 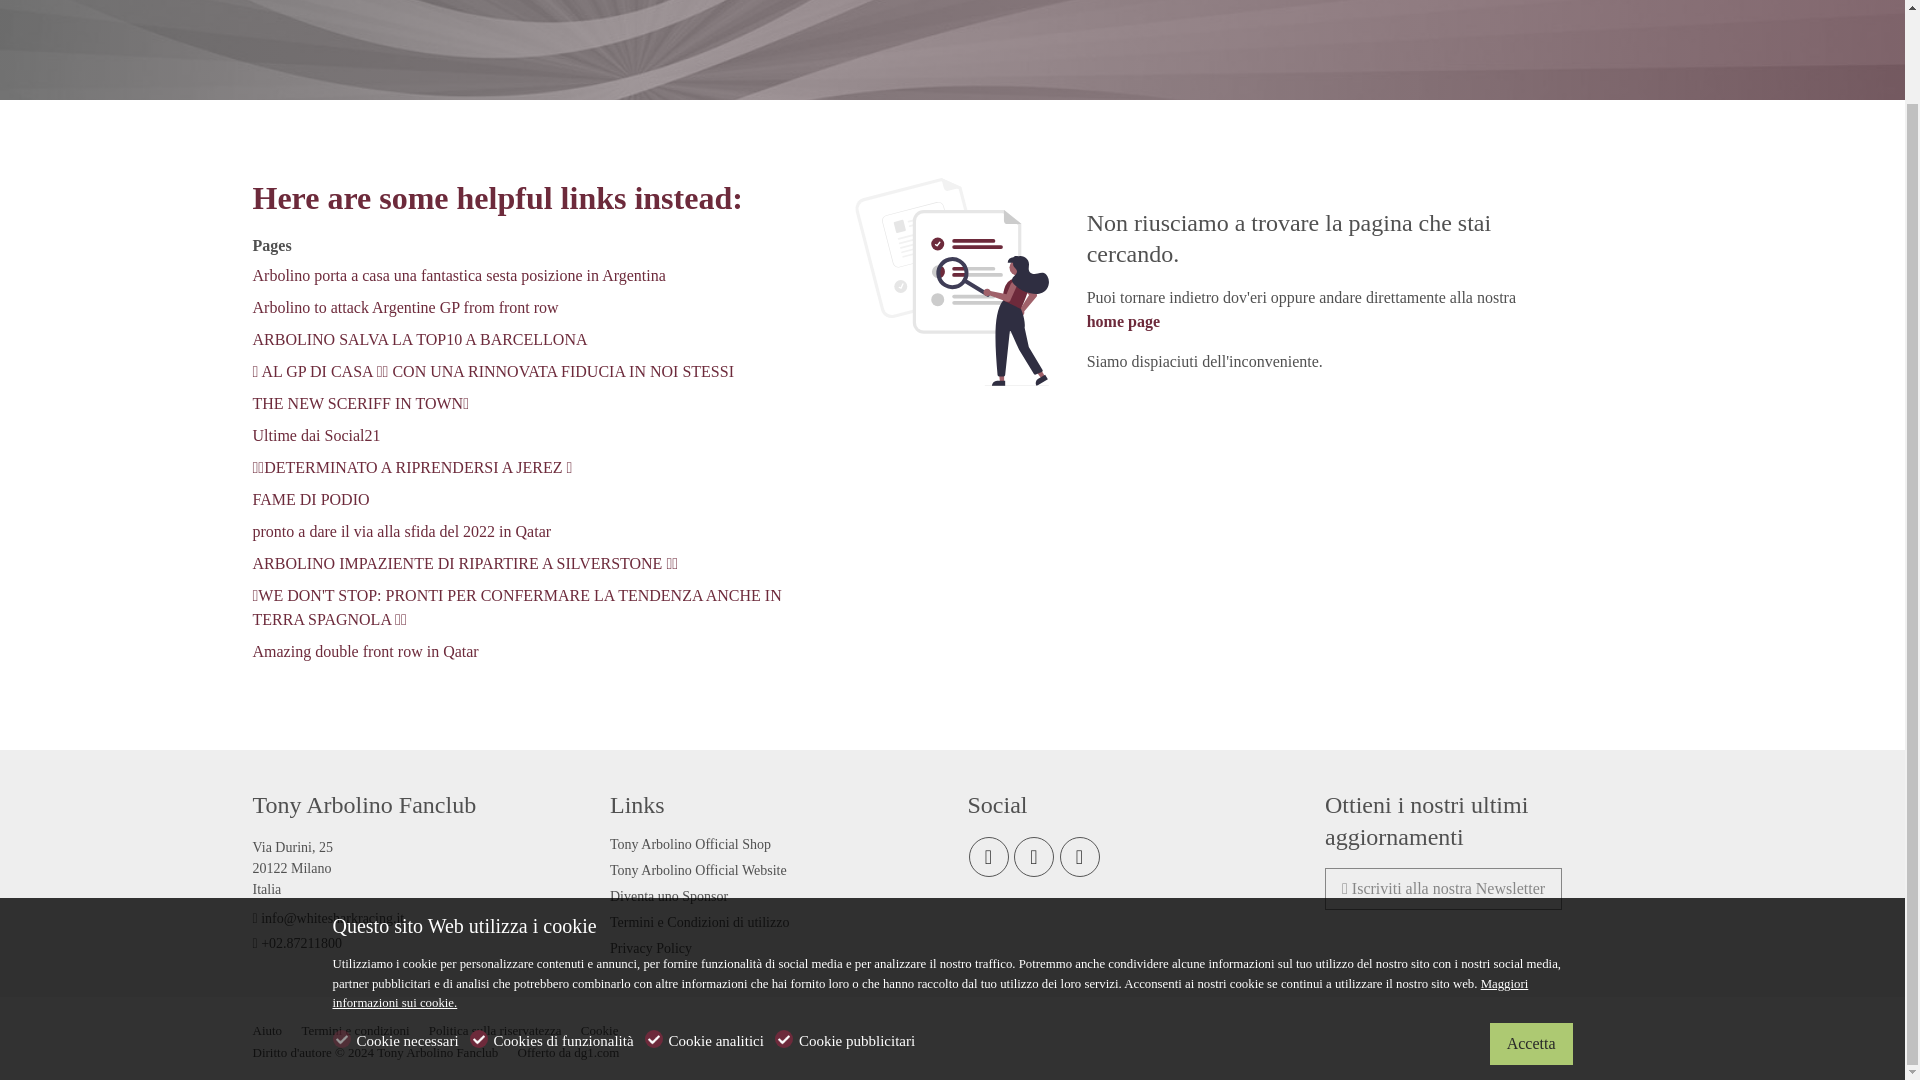 I want to click on Ultime dai Social21, so click(x=316, y=434).